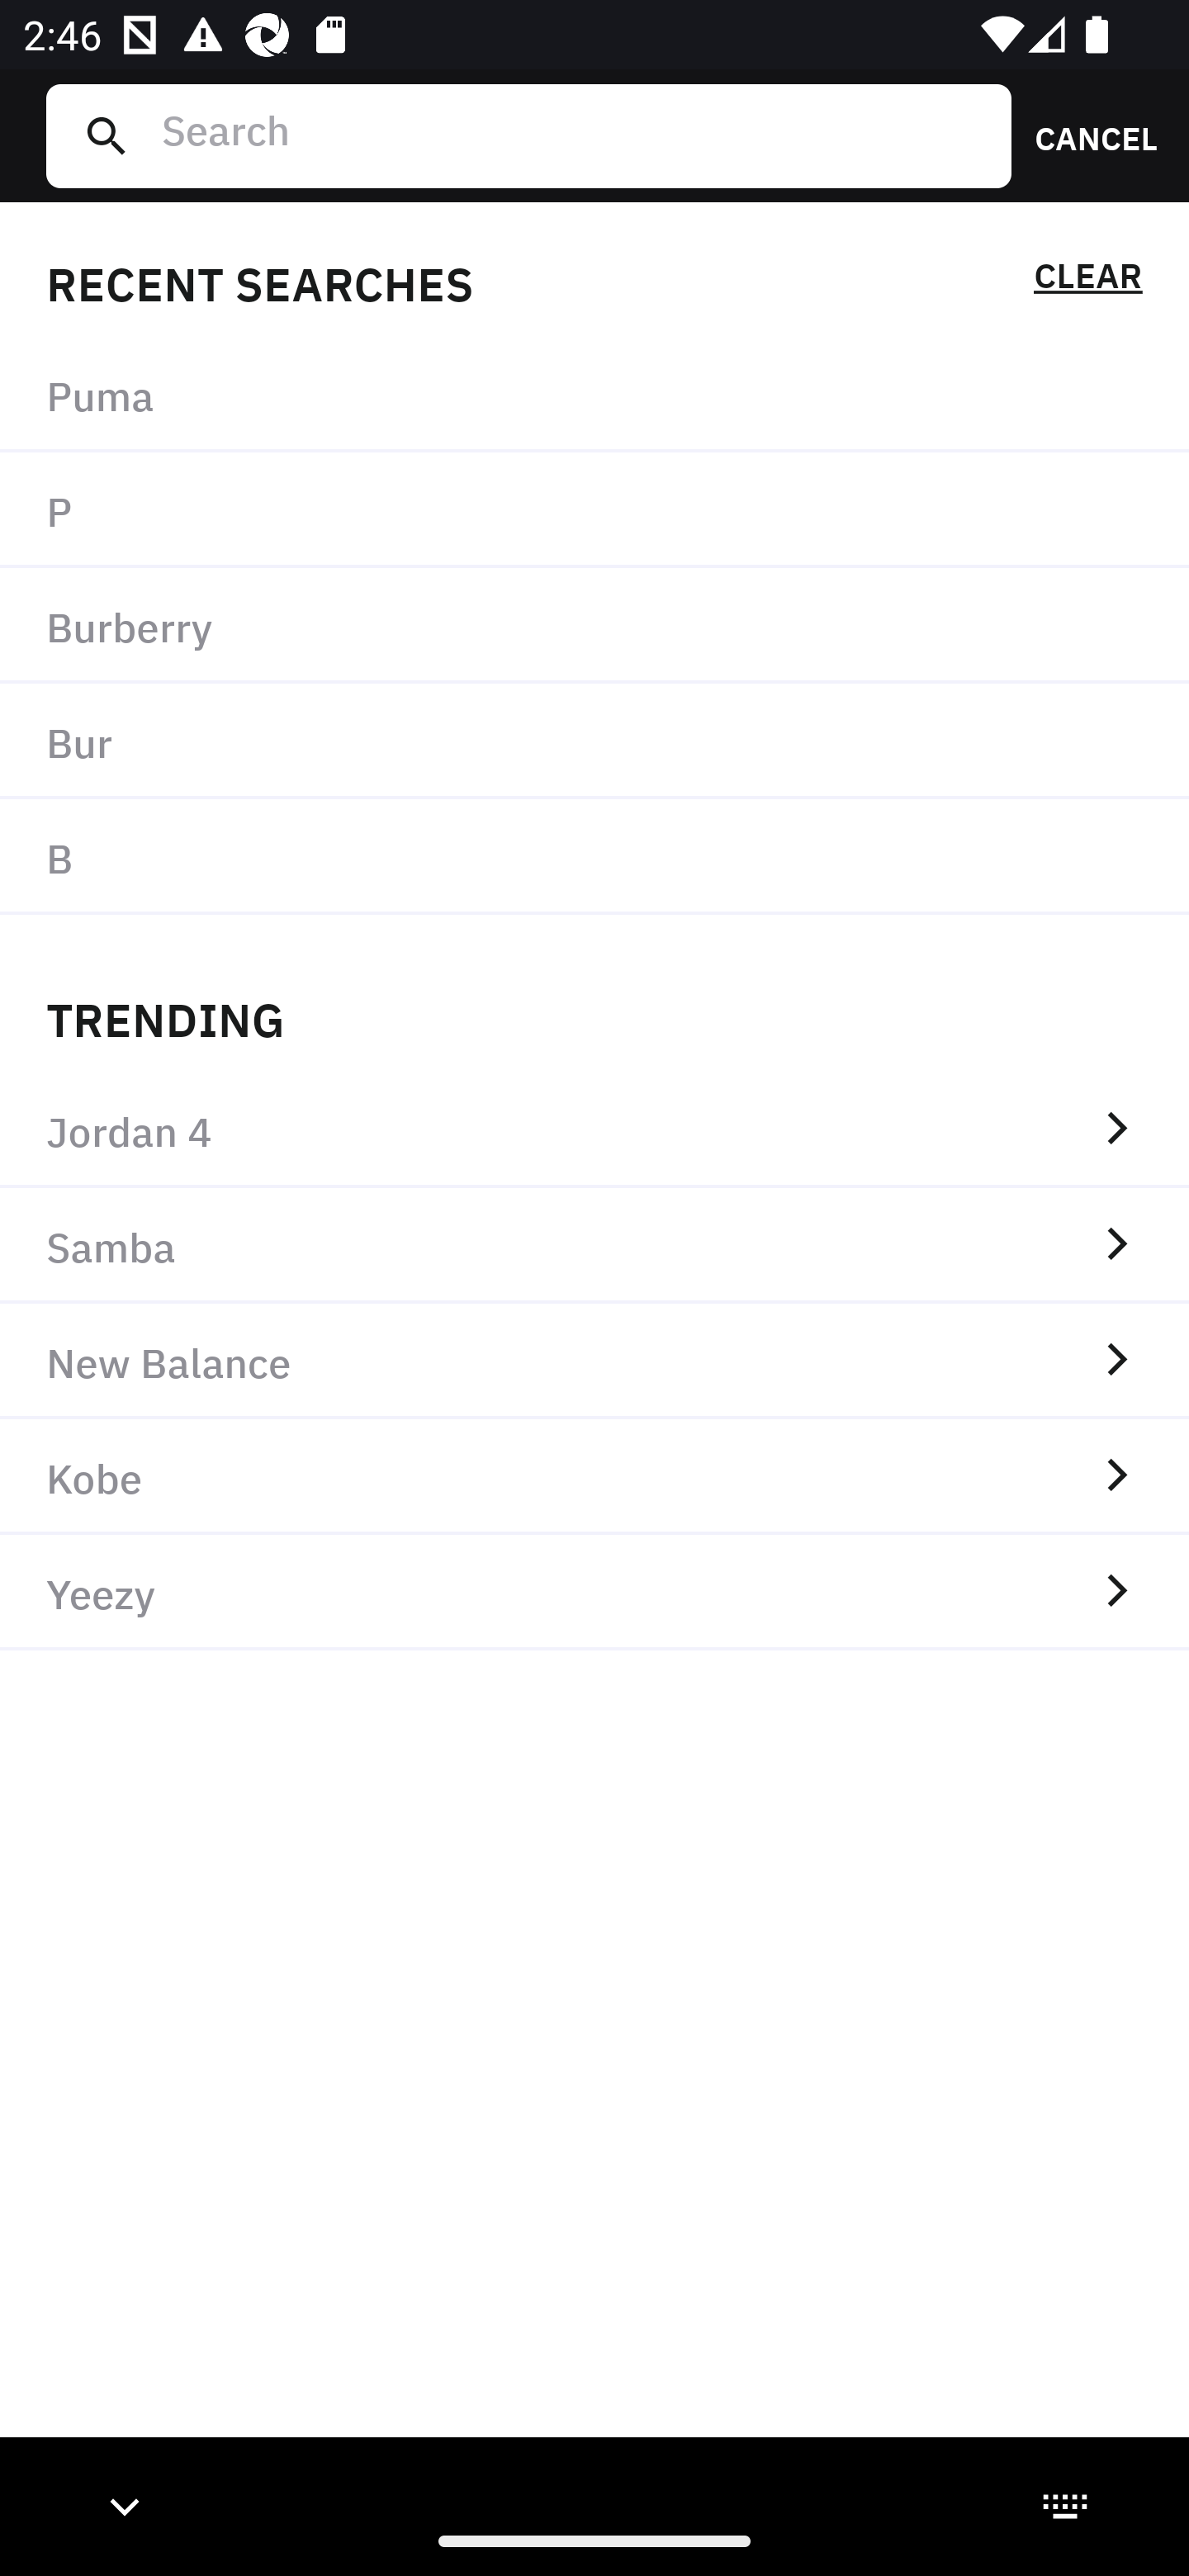 This screenshot has width=1189, height=2576. Describe the element at coordinates (594, 1361) in the screenshot. I see `New Balance ` at that location.